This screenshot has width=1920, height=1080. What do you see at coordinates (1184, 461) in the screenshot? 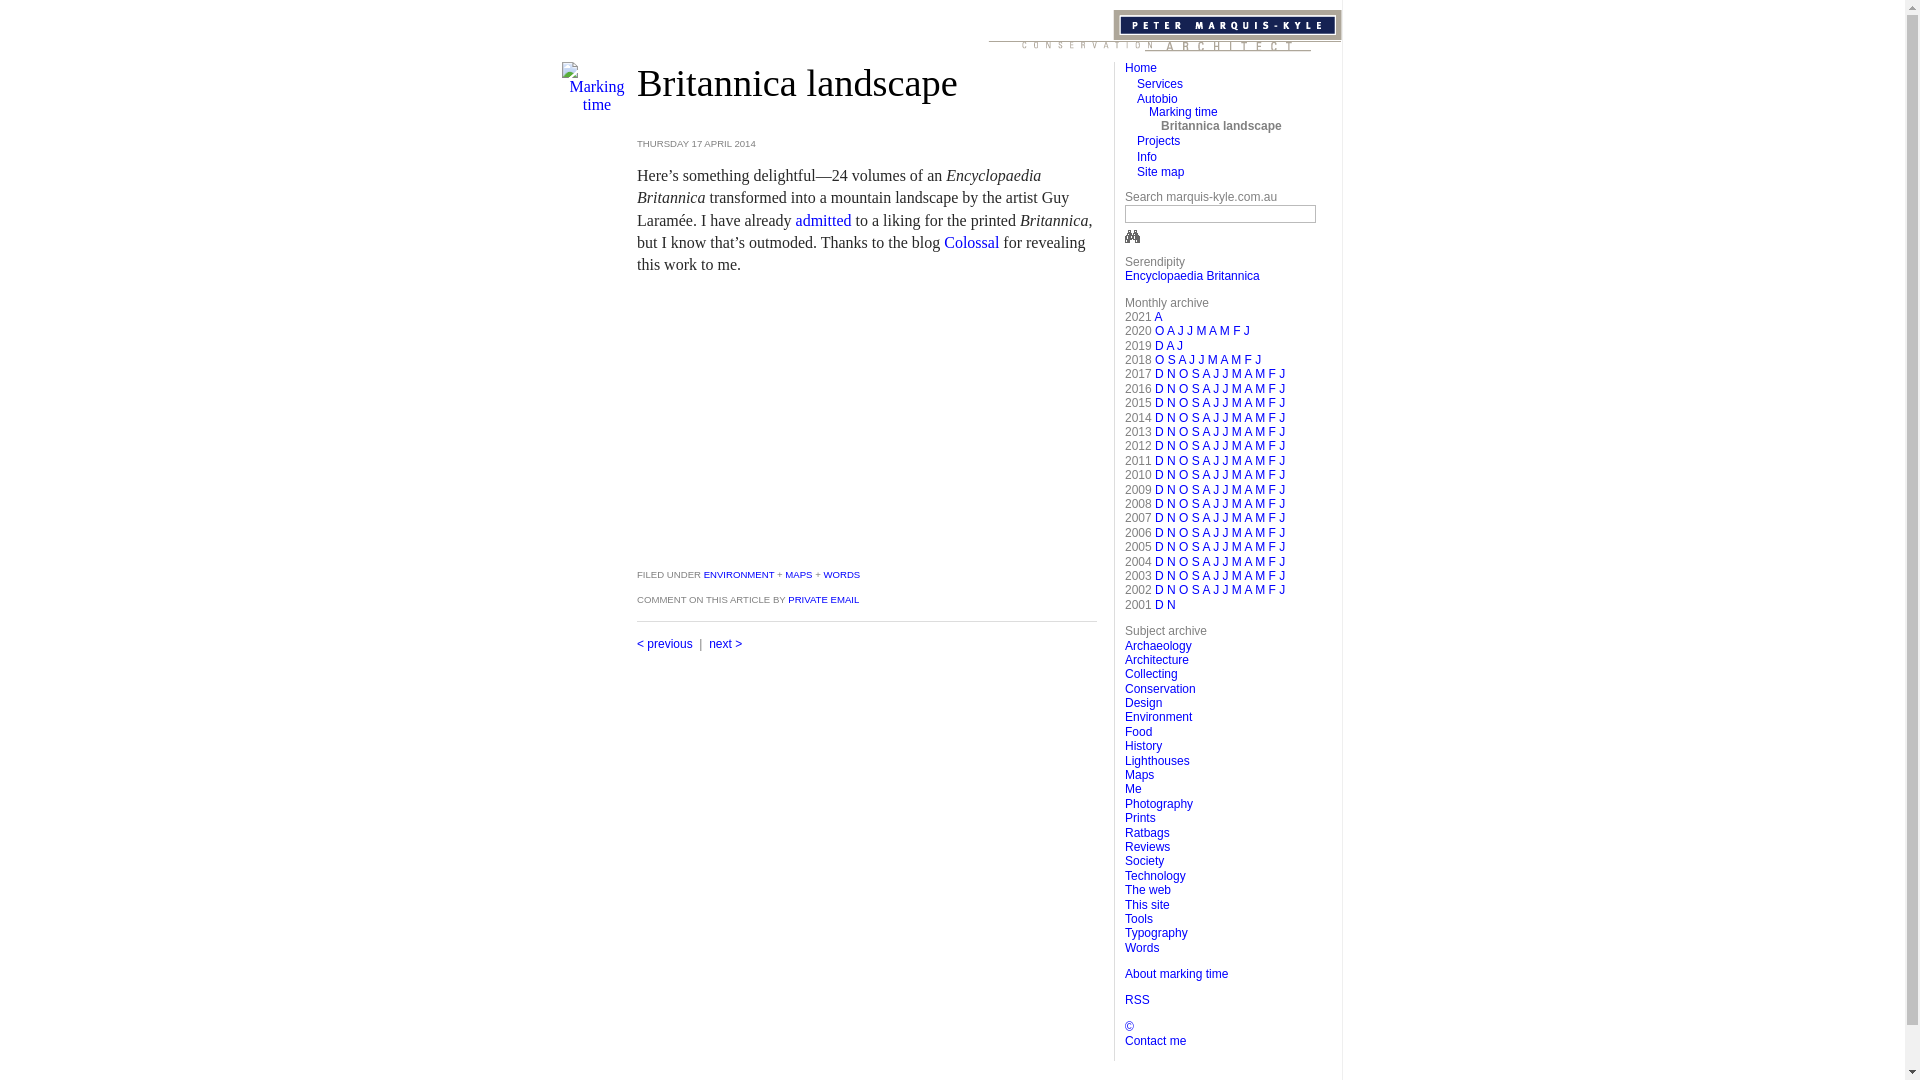
I see `O` at bounding box center [1184, 461].